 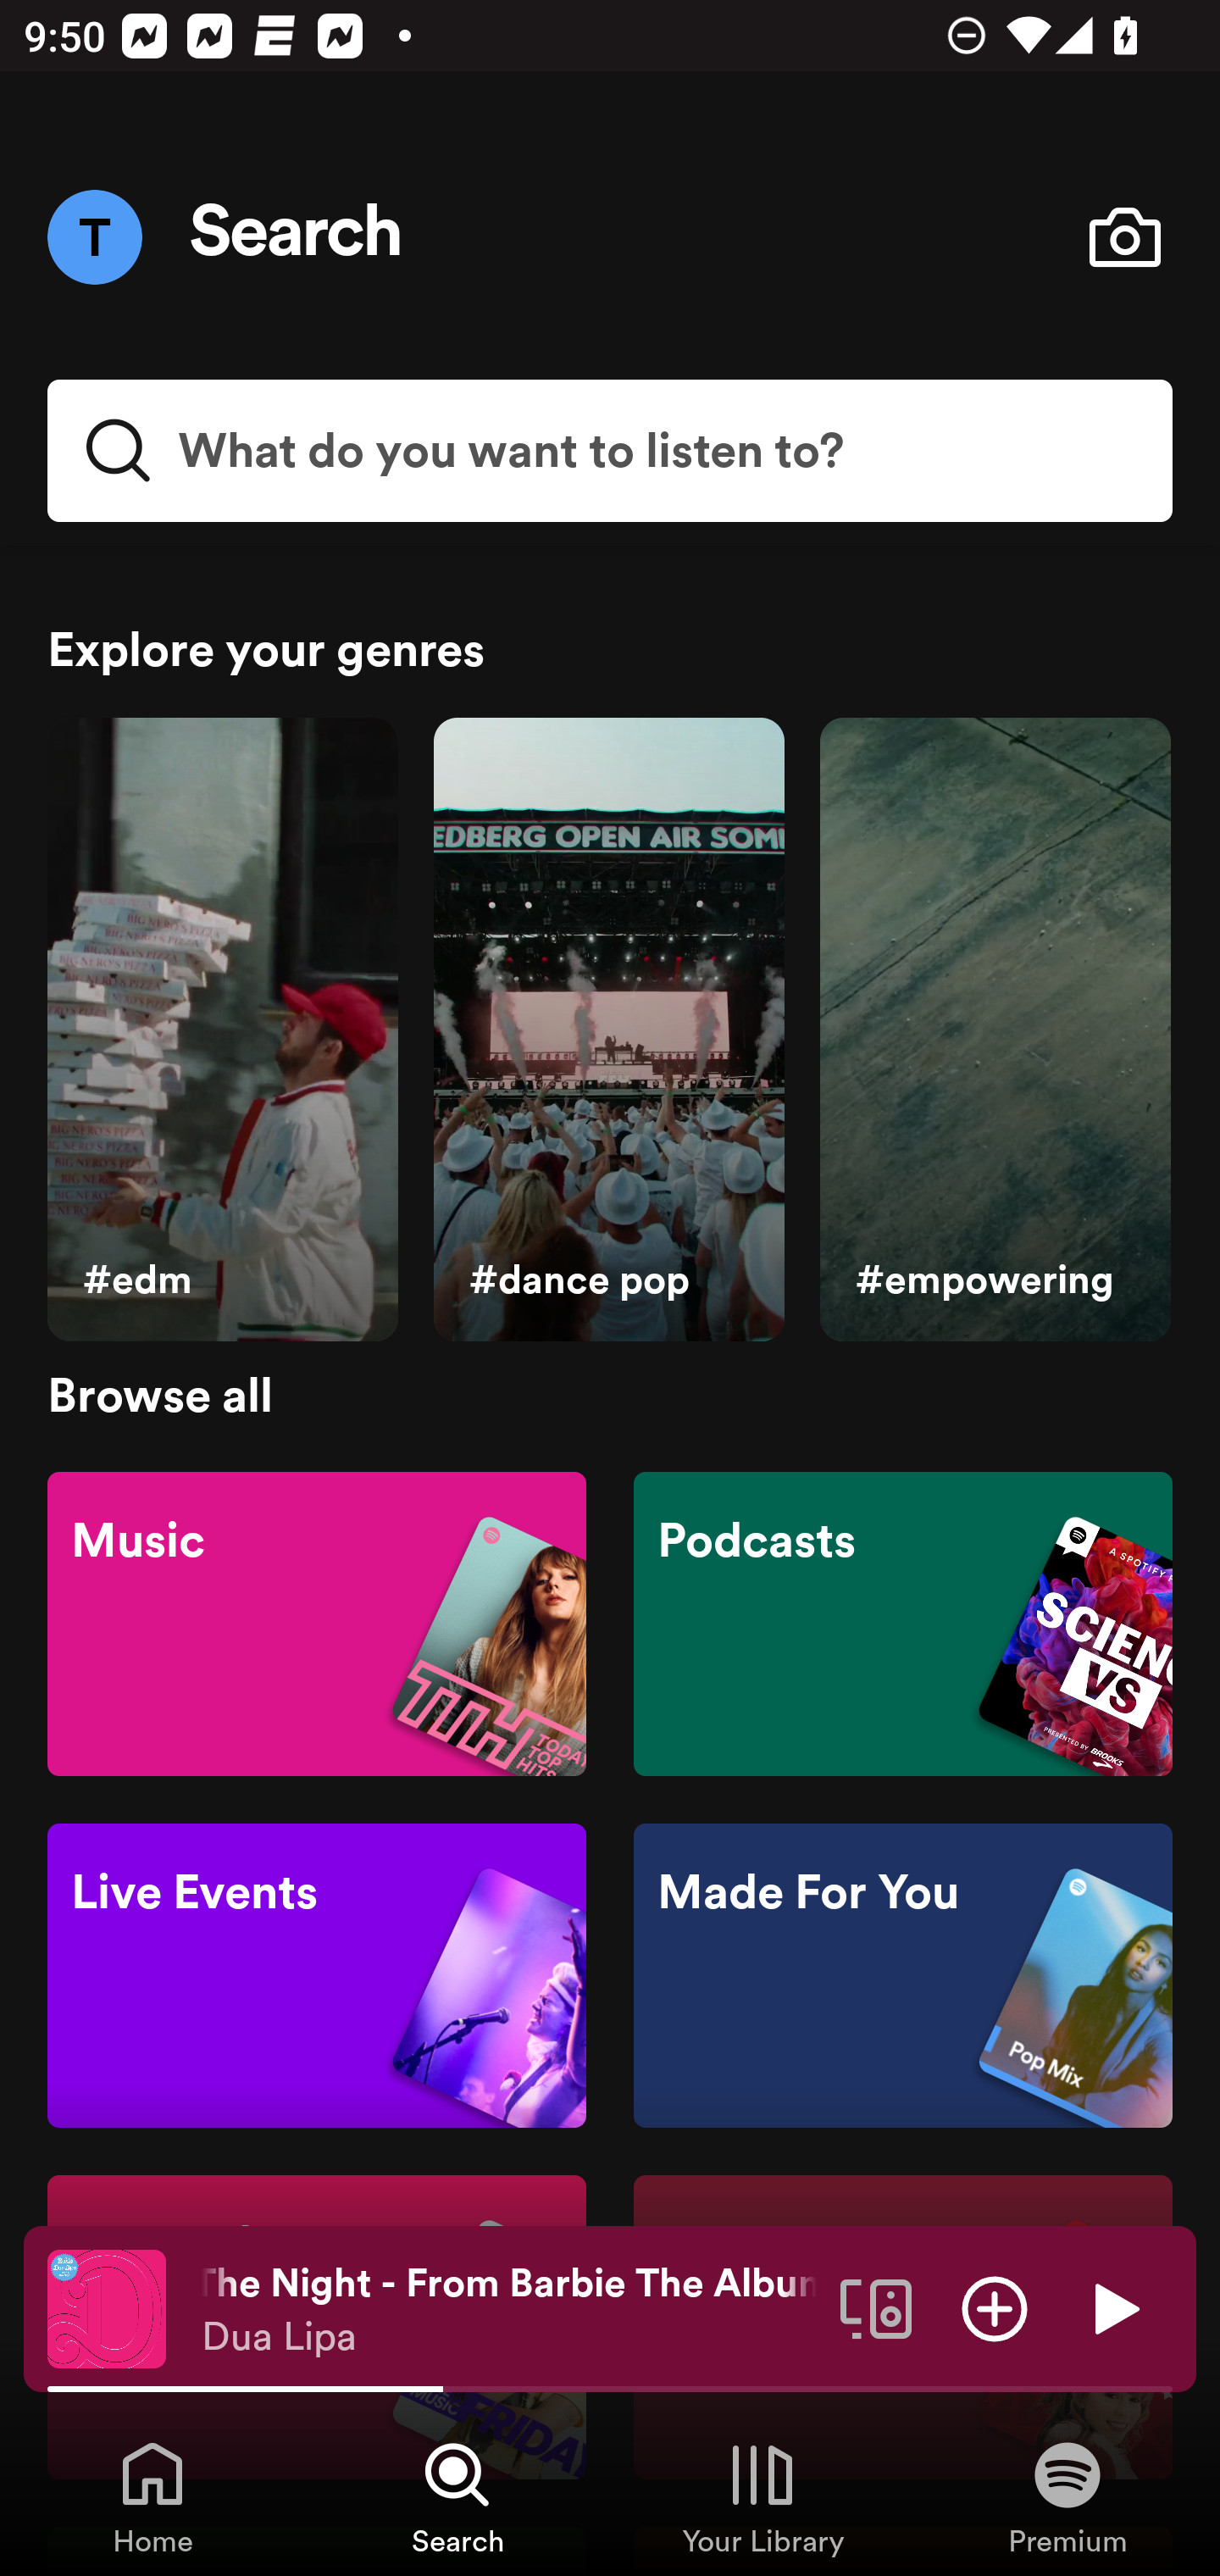 I want to click on Add item, so click(x=995, y=2307).